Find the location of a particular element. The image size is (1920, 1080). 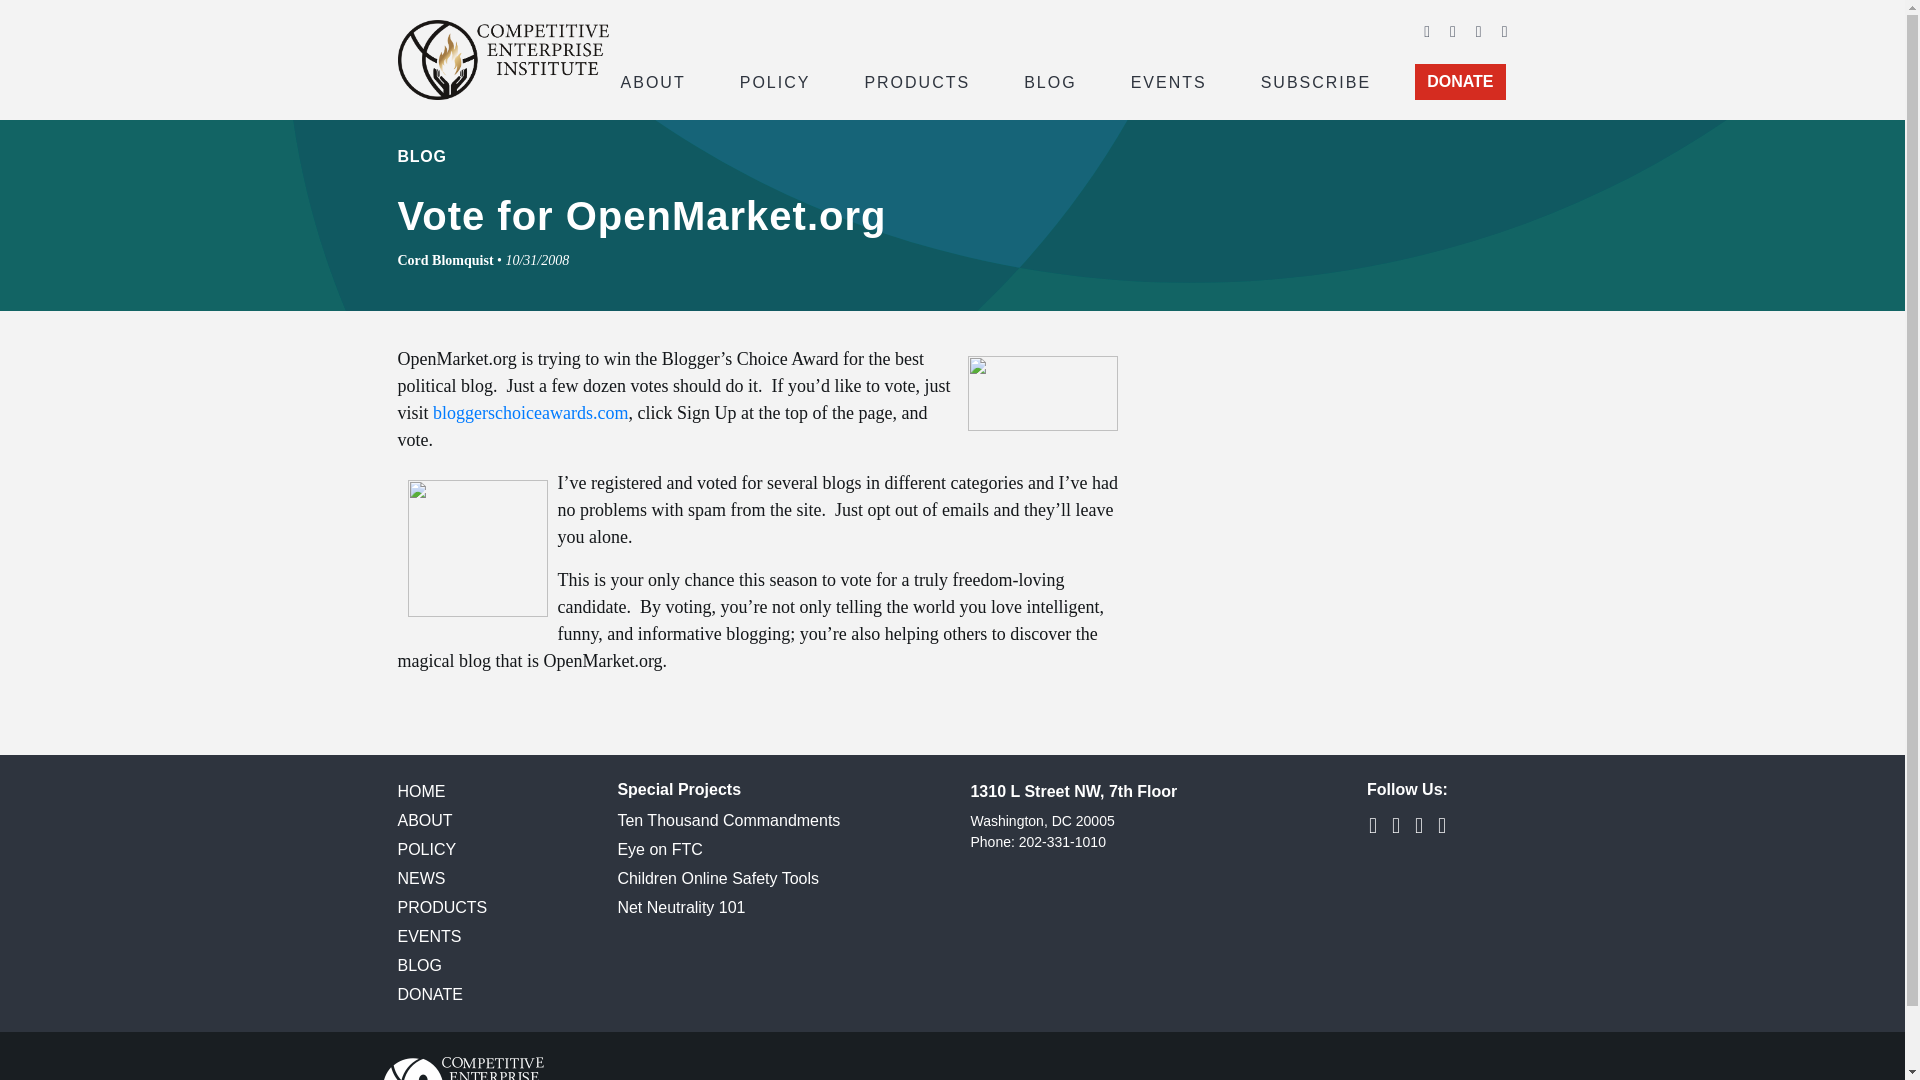

PRODUCTS is located at coordinates (916, 80).